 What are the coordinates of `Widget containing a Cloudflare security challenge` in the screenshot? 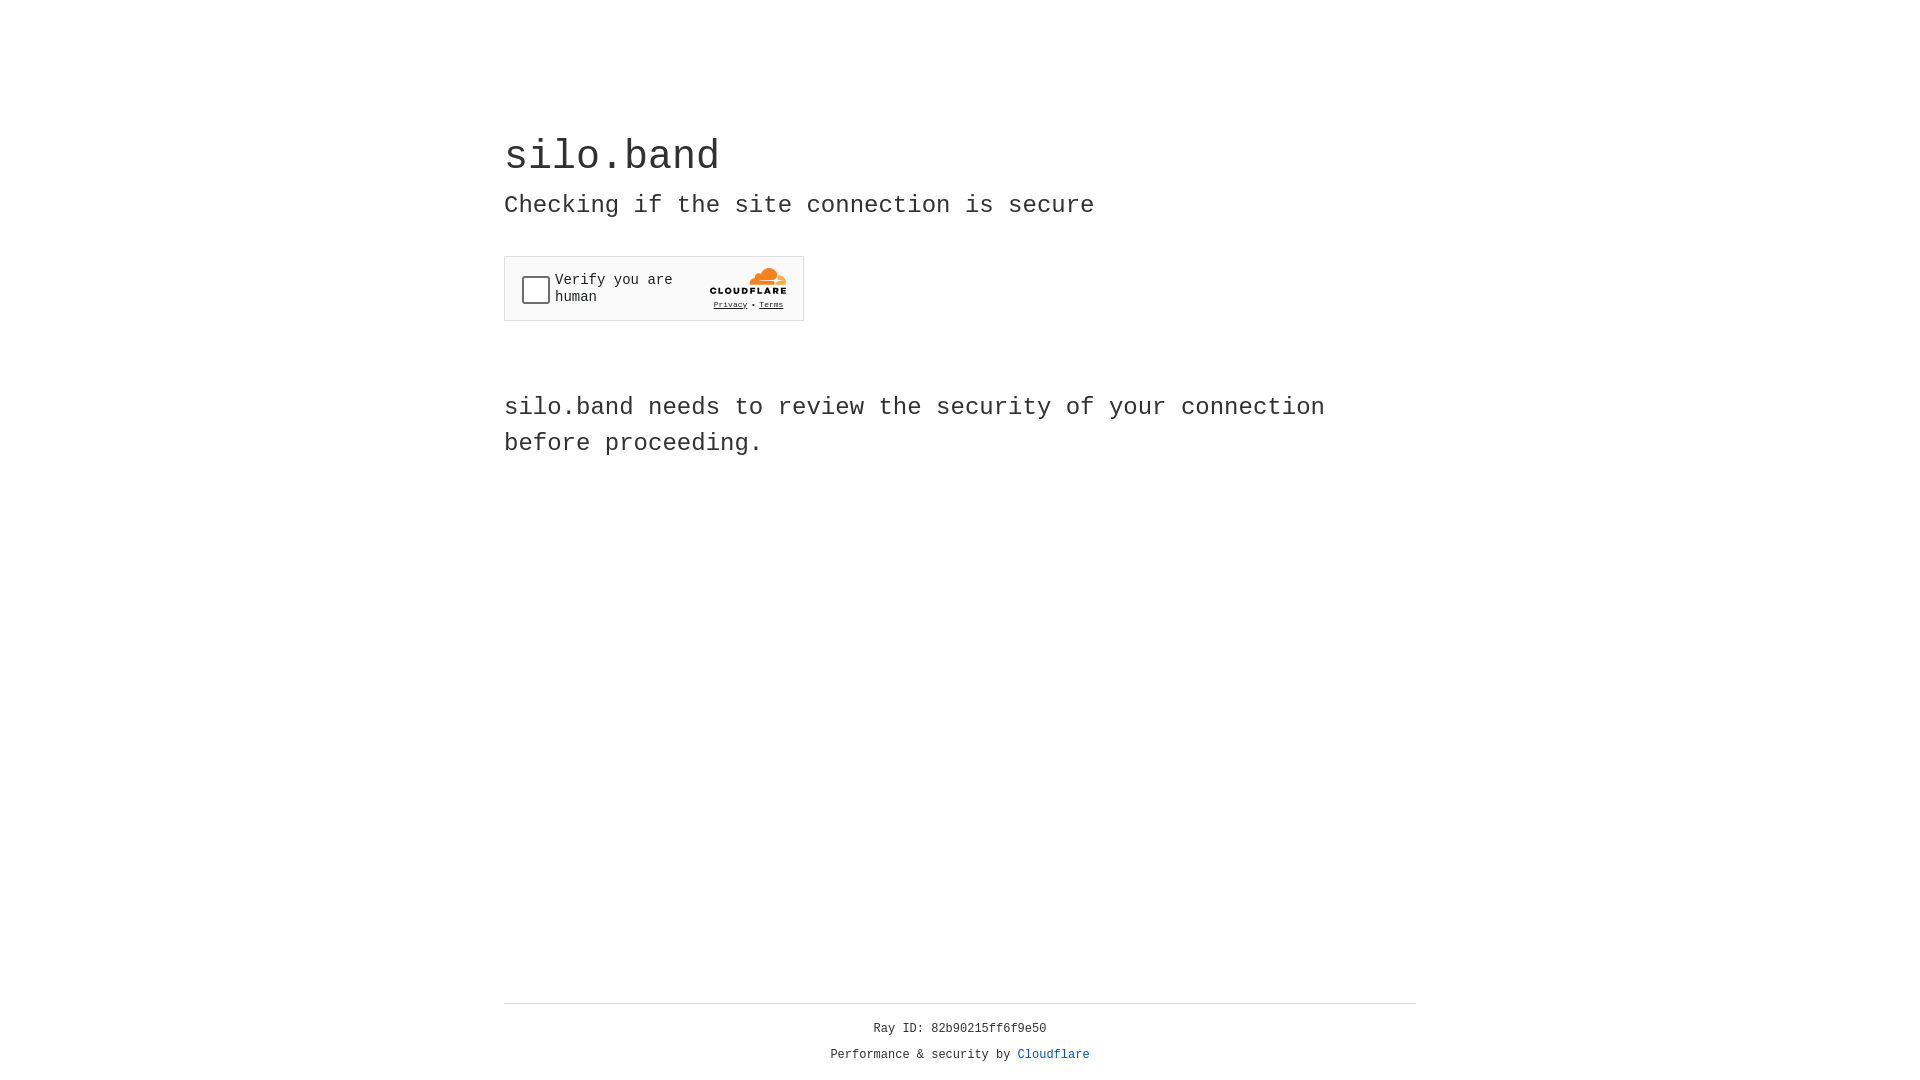 It's located at (654, 288).